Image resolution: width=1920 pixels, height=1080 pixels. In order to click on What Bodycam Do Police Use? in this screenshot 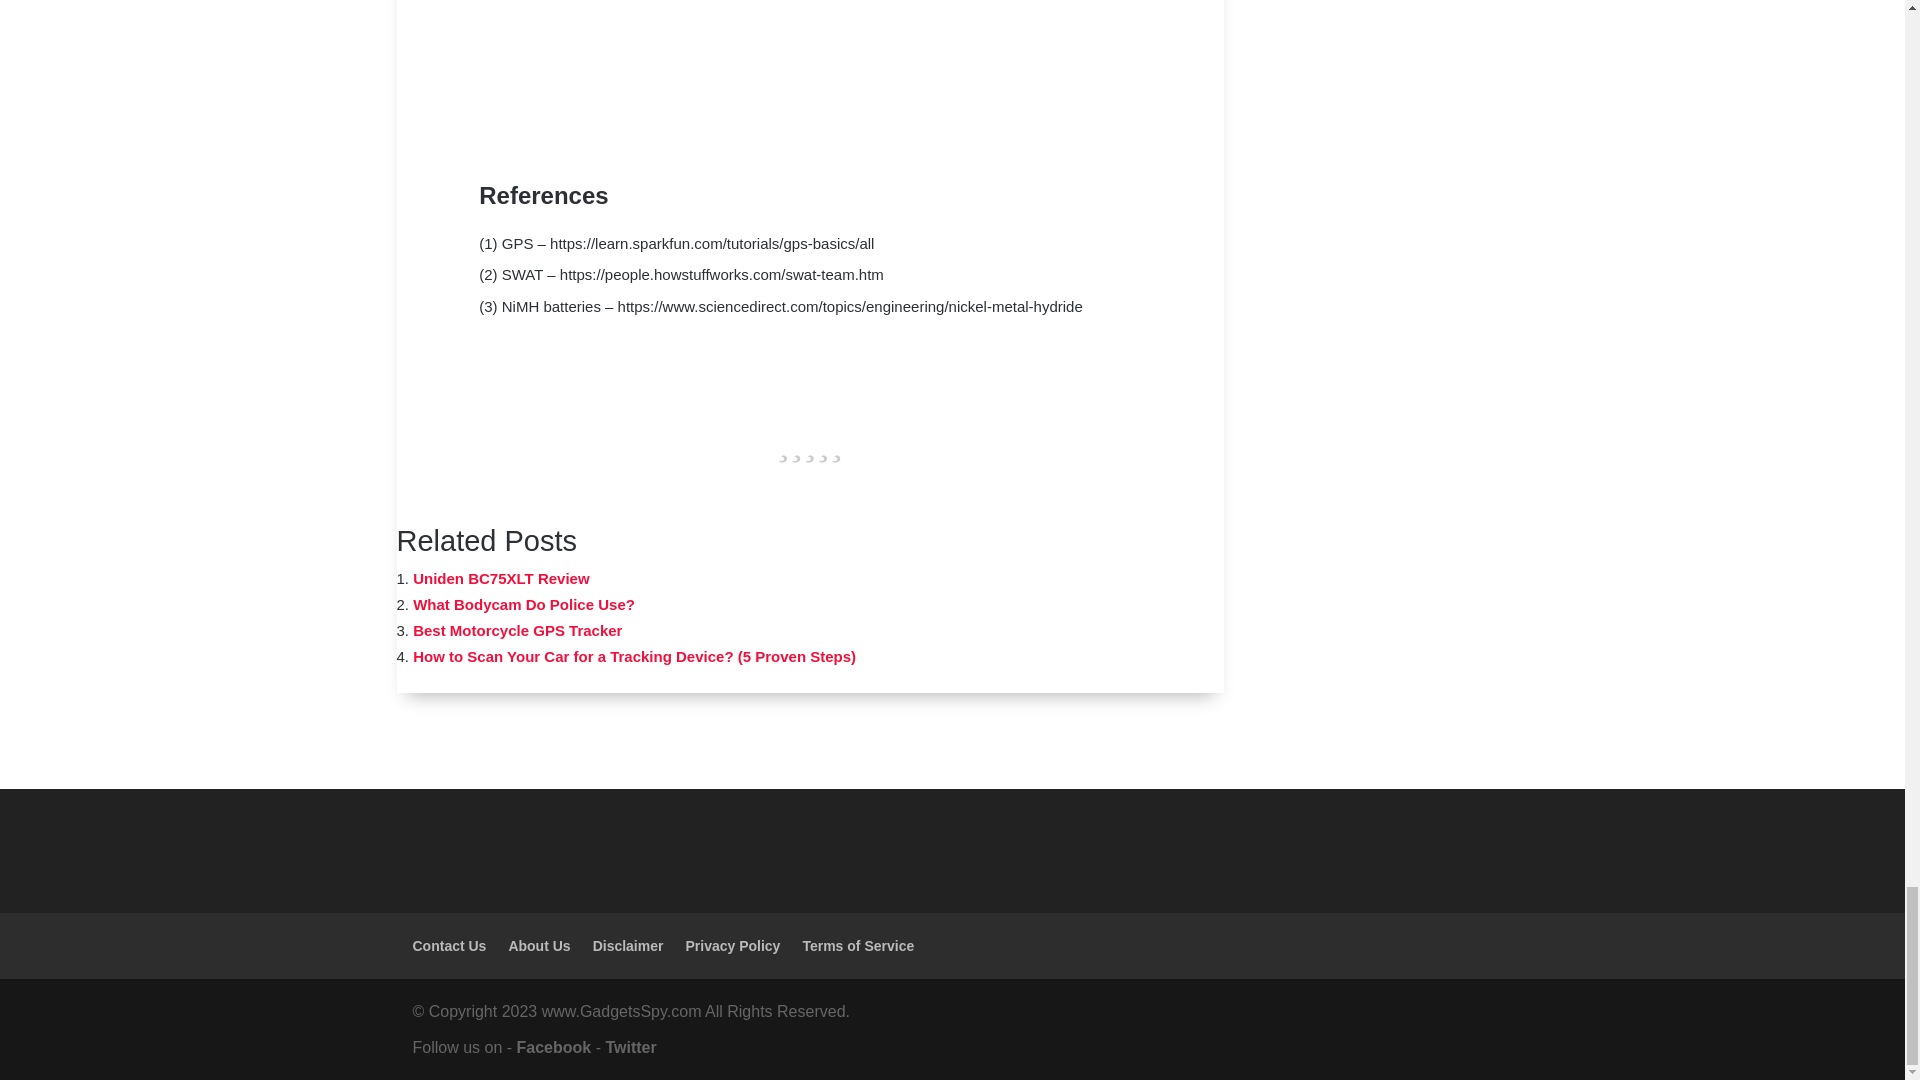, I will do `click(524, 604)`.